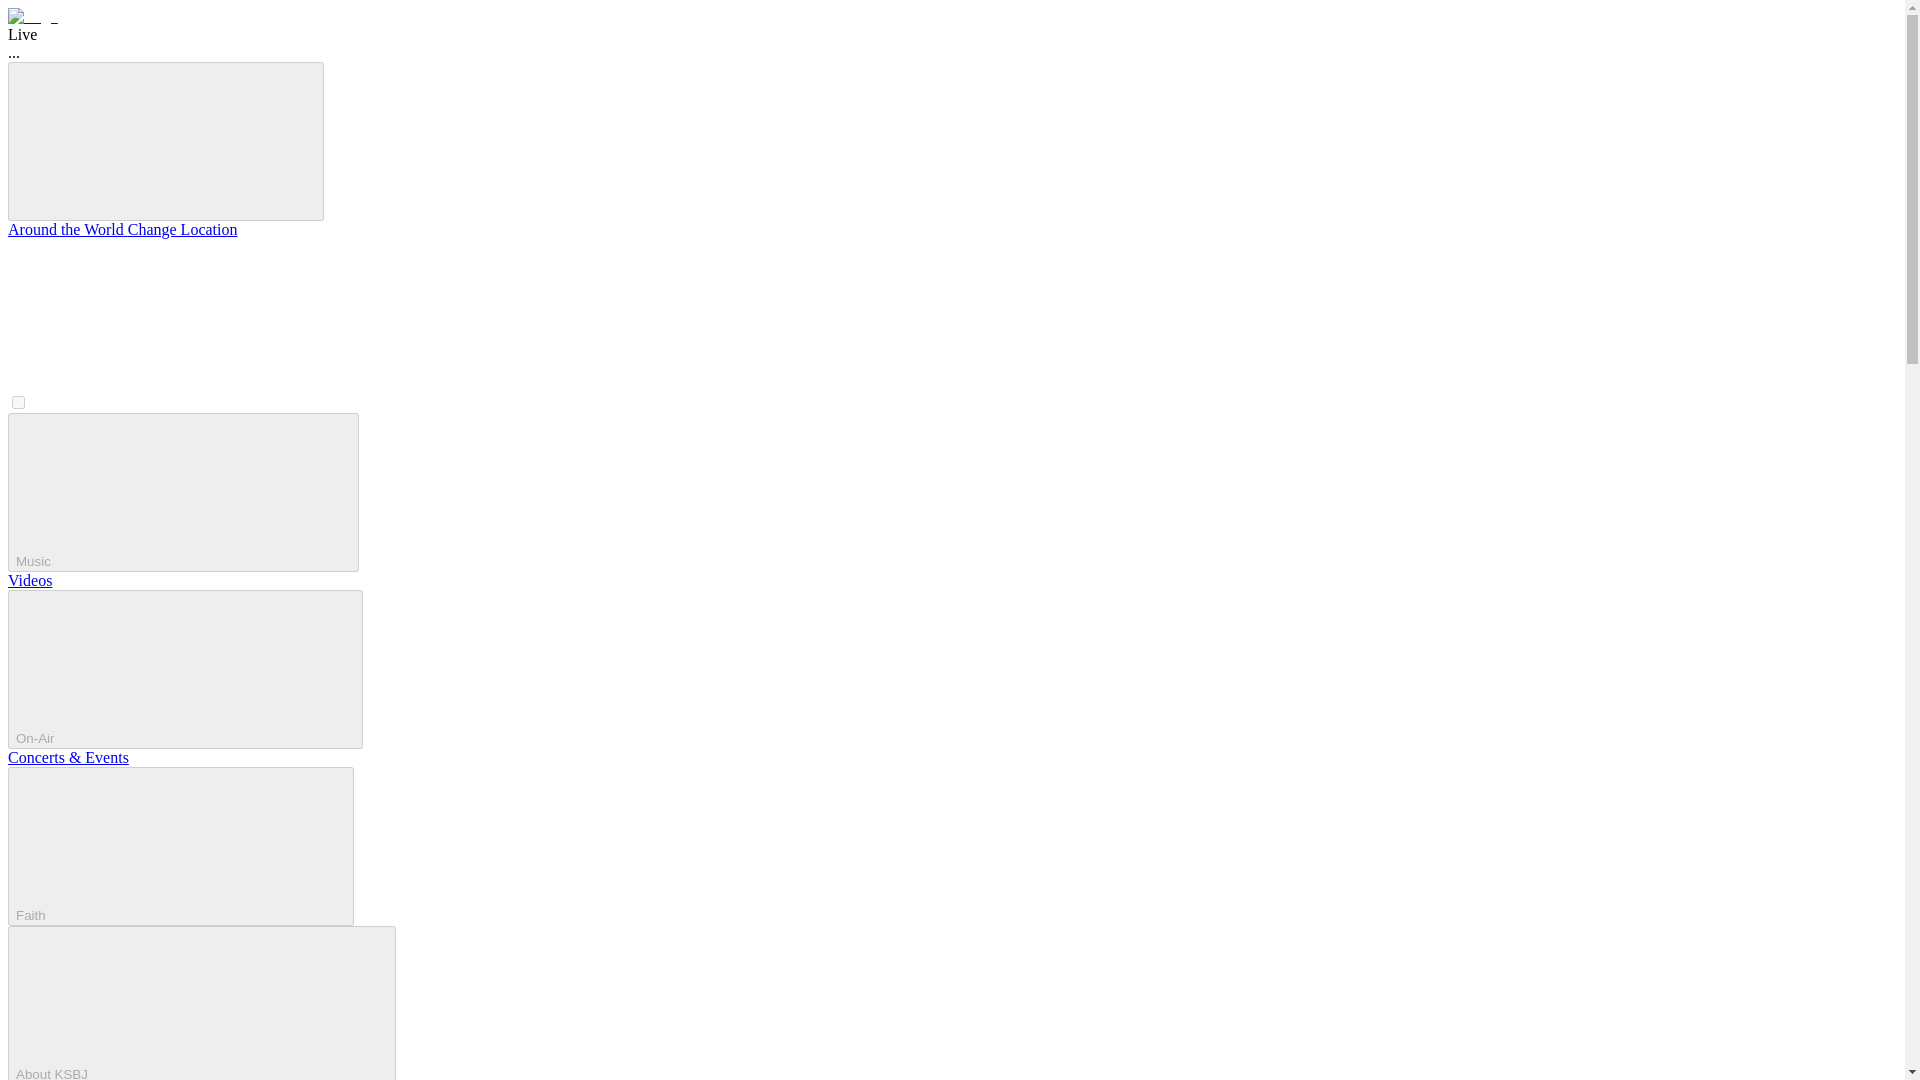 The width and height of the screenshot is (1920, 1080). What do you see at coordinates (18, 402) in the screenshot?
I see `on` at bounding box center [18, 402].